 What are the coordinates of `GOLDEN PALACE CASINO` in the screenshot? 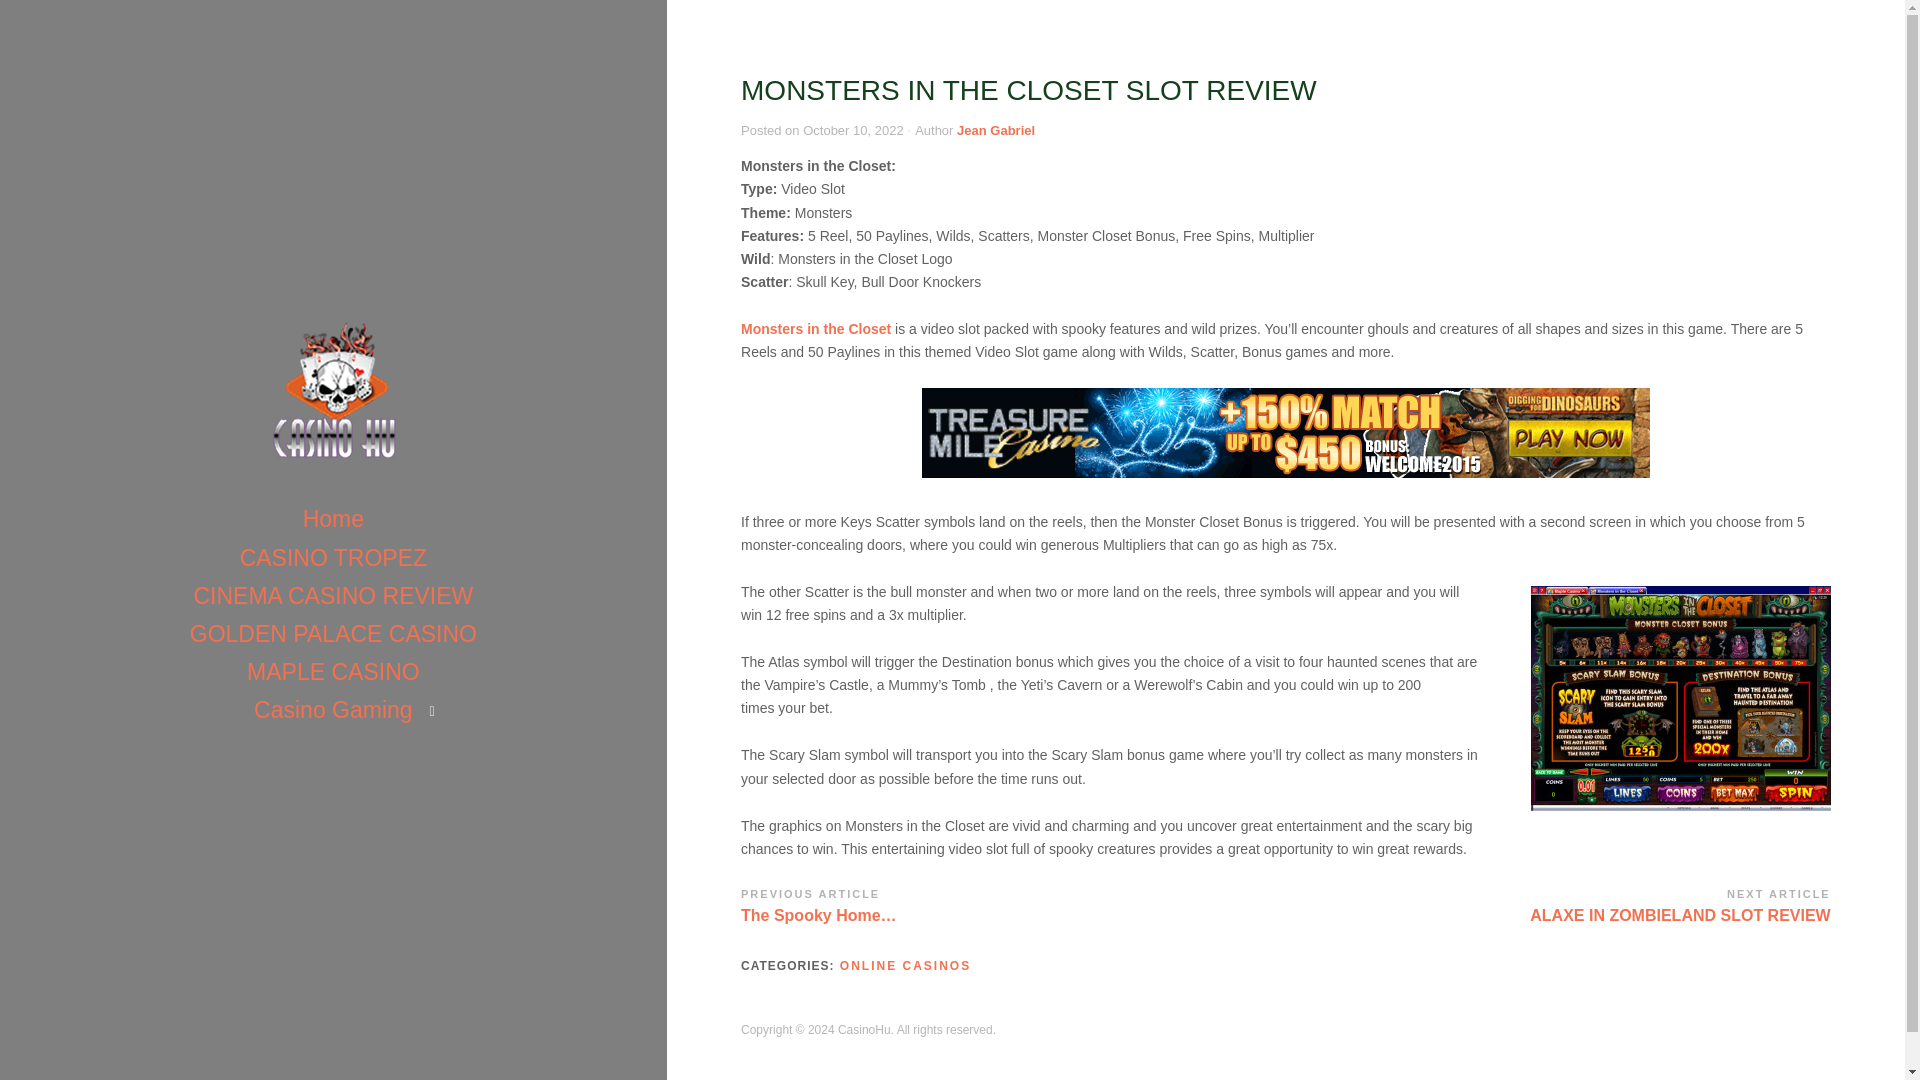 It's located at (334, 634).